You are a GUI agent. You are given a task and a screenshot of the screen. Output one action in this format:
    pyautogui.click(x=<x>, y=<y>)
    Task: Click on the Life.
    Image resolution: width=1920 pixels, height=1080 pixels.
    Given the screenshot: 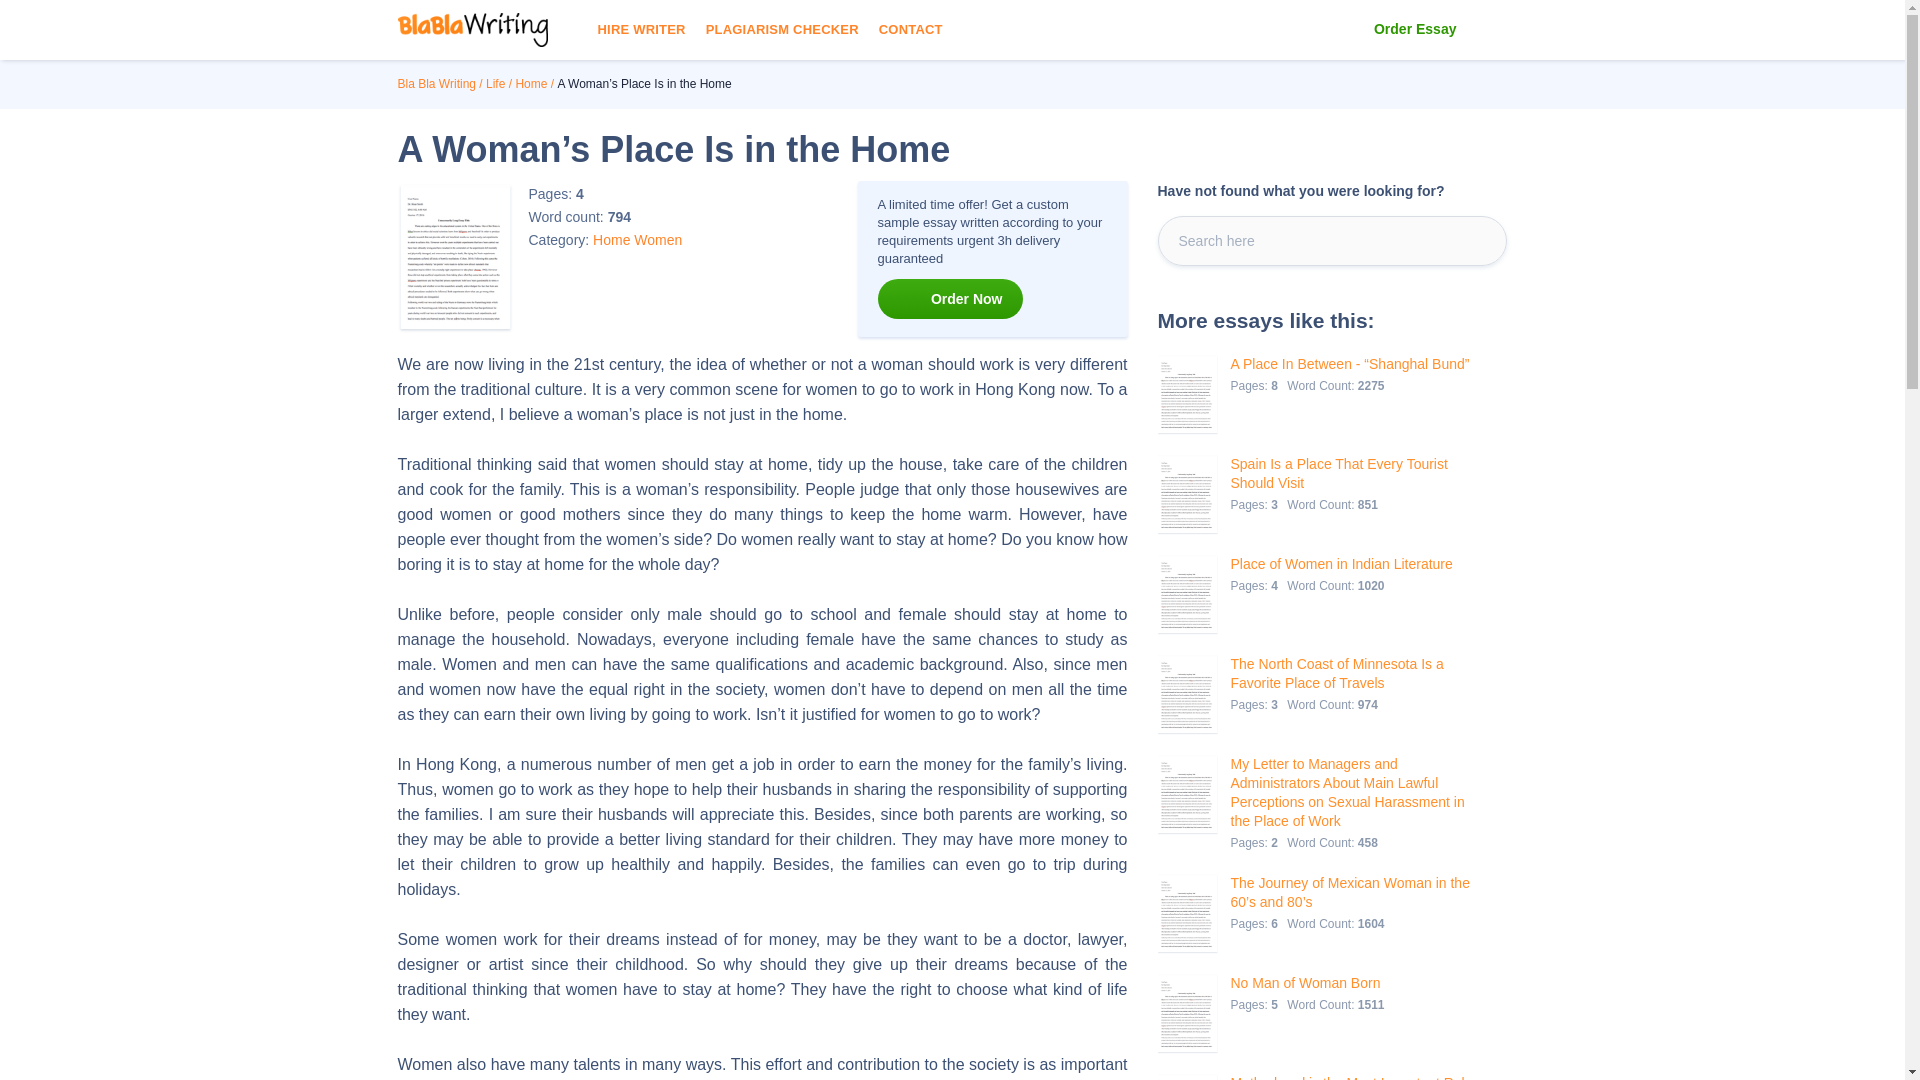 What is the action you would take?
    pyautogui.click(x=494, y=83)
    